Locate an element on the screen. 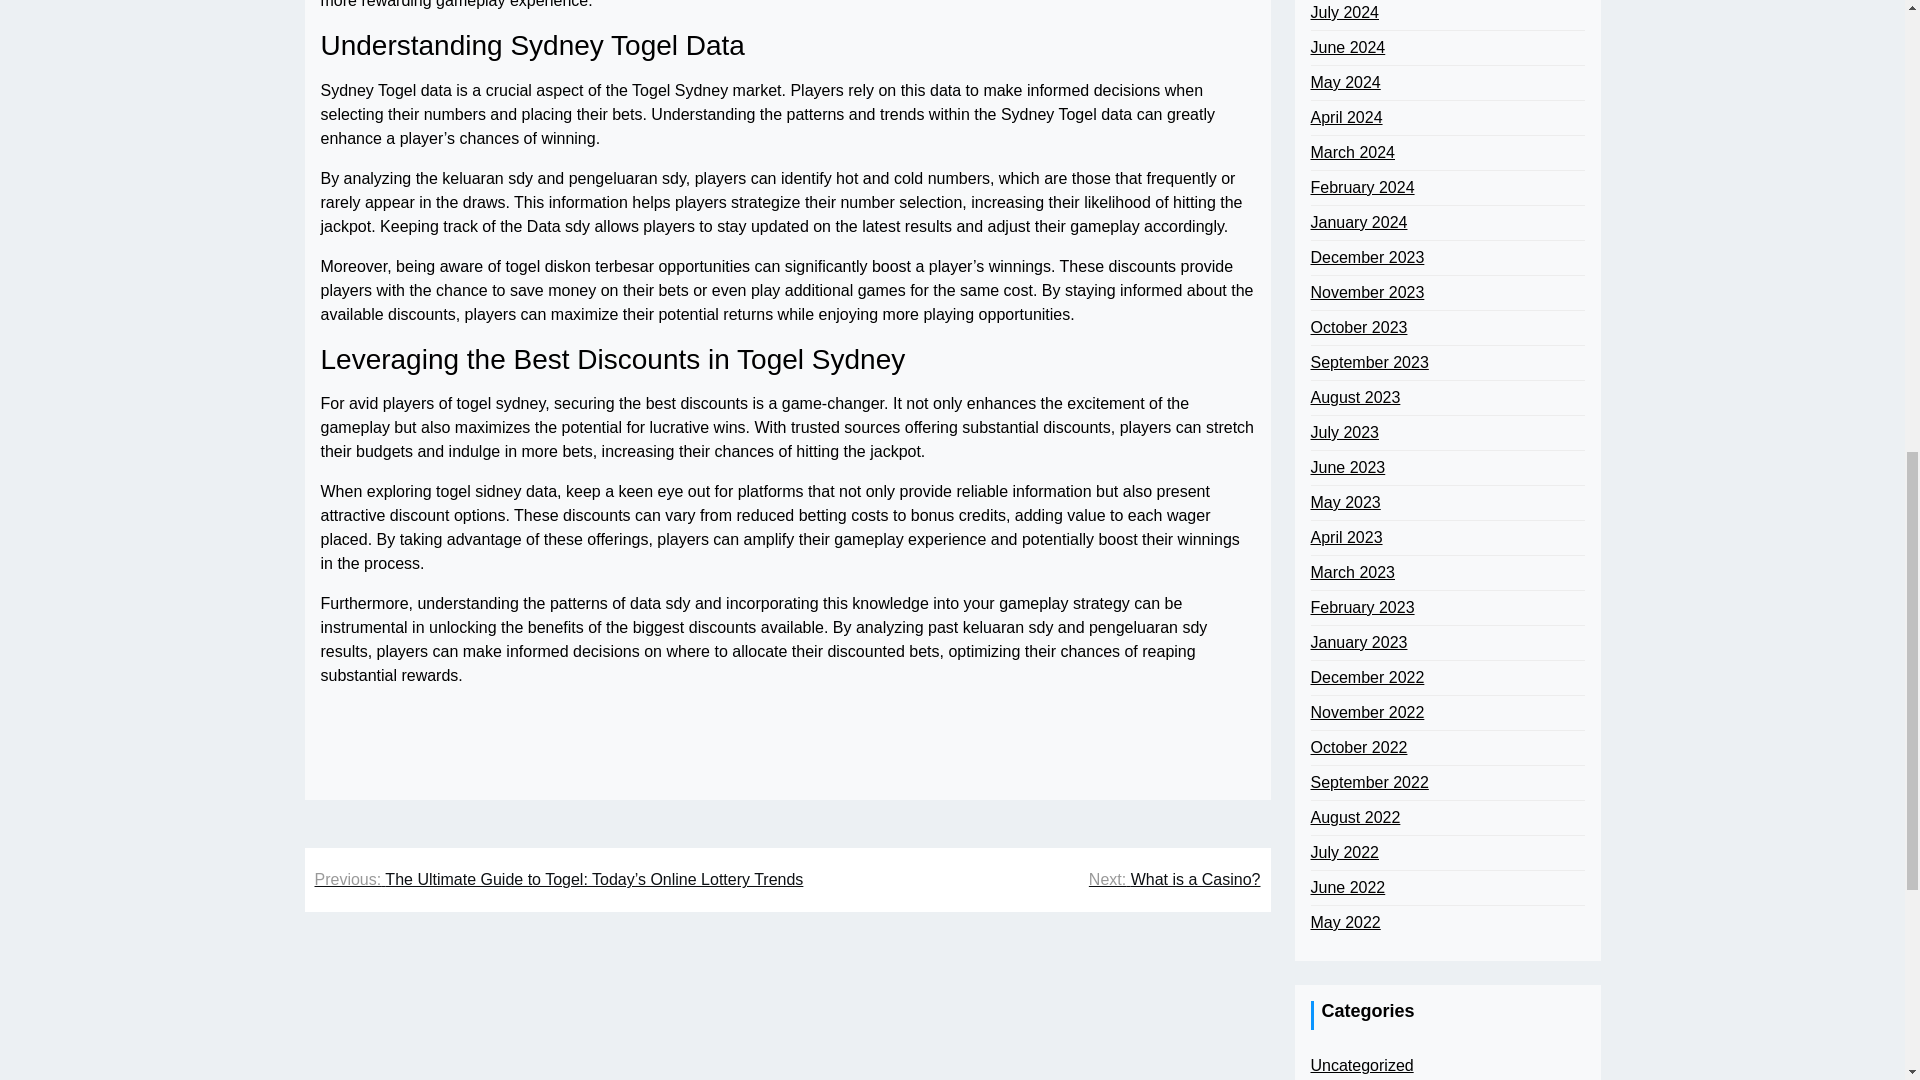 The width and height of the screenshot is (1920, 1080). June 2024 is located at coordinates (1346, 48).